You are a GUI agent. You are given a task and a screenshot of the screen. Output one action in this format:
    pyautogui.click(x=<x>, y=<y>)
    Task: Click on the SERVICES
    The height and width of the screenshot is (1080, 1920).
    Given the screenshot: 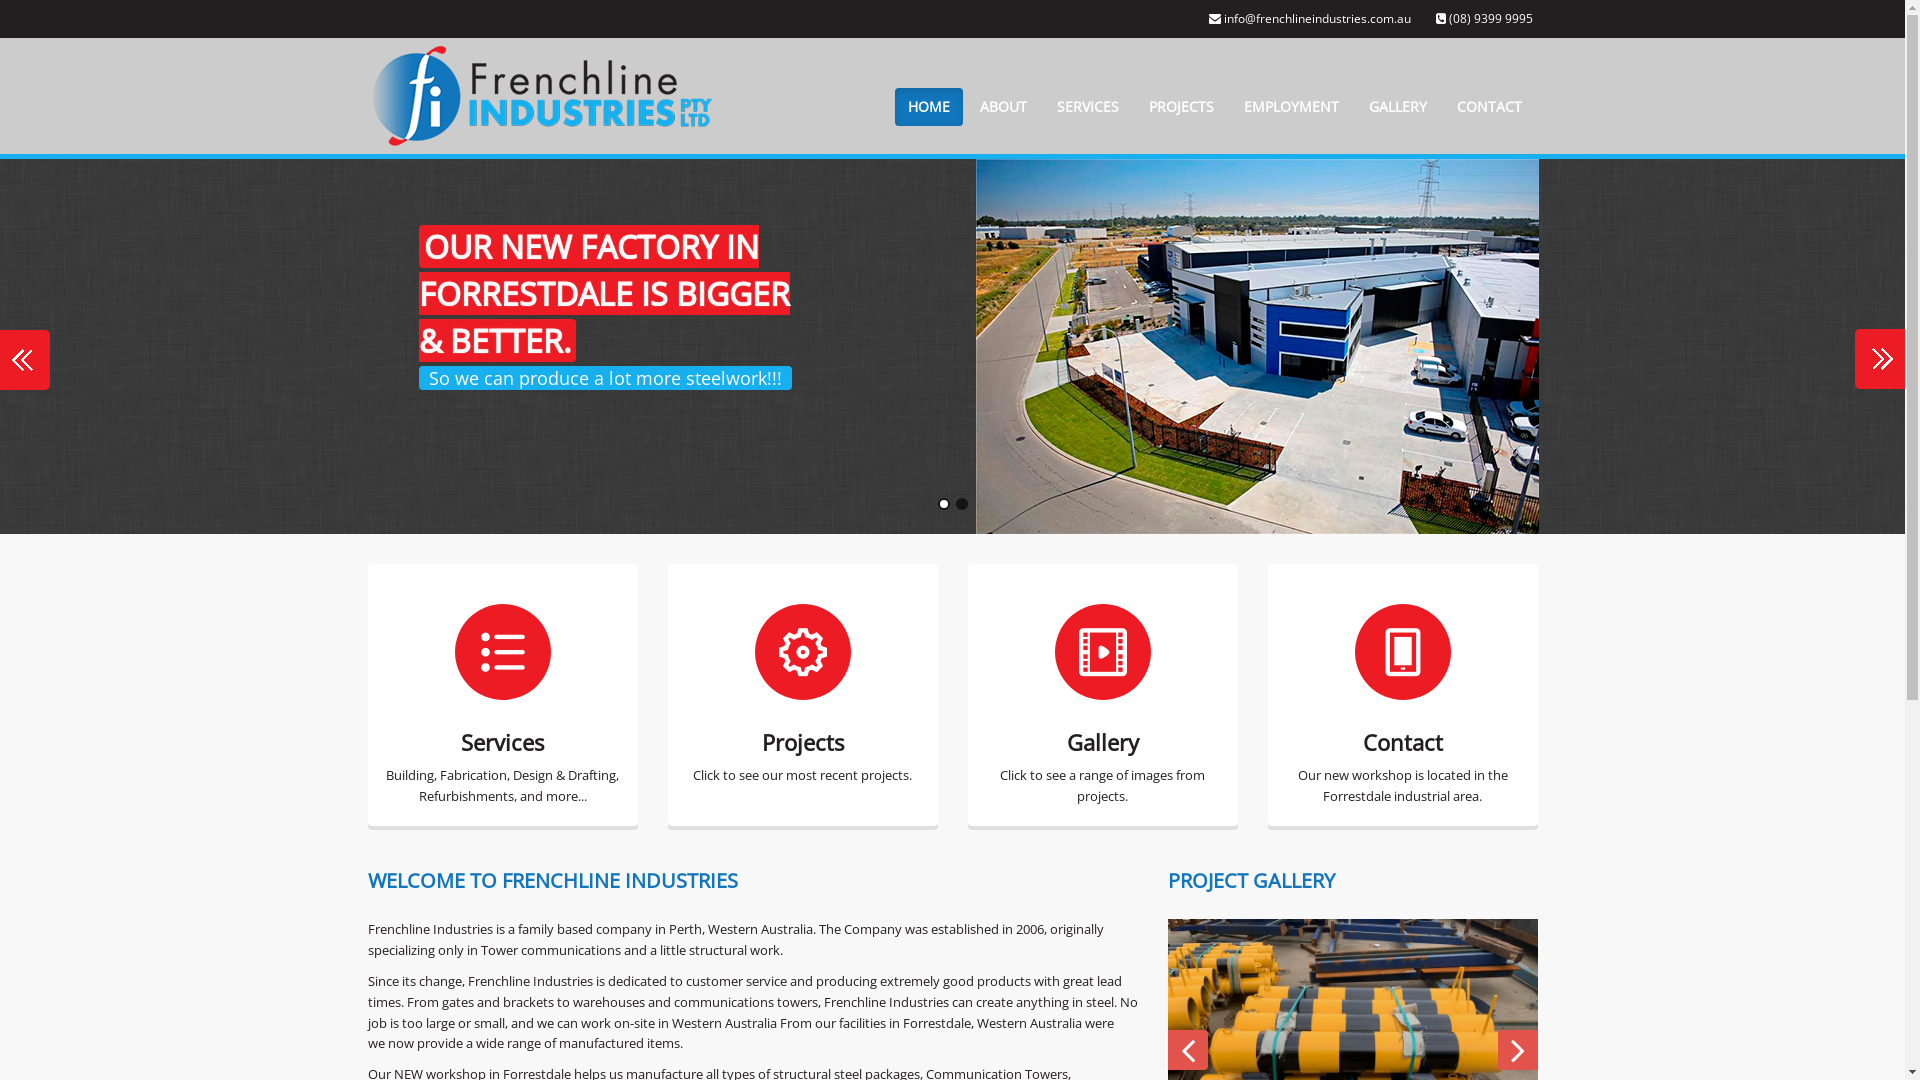 What is the action you would take?
    pyautogui.click(x=1088, y=107)
    